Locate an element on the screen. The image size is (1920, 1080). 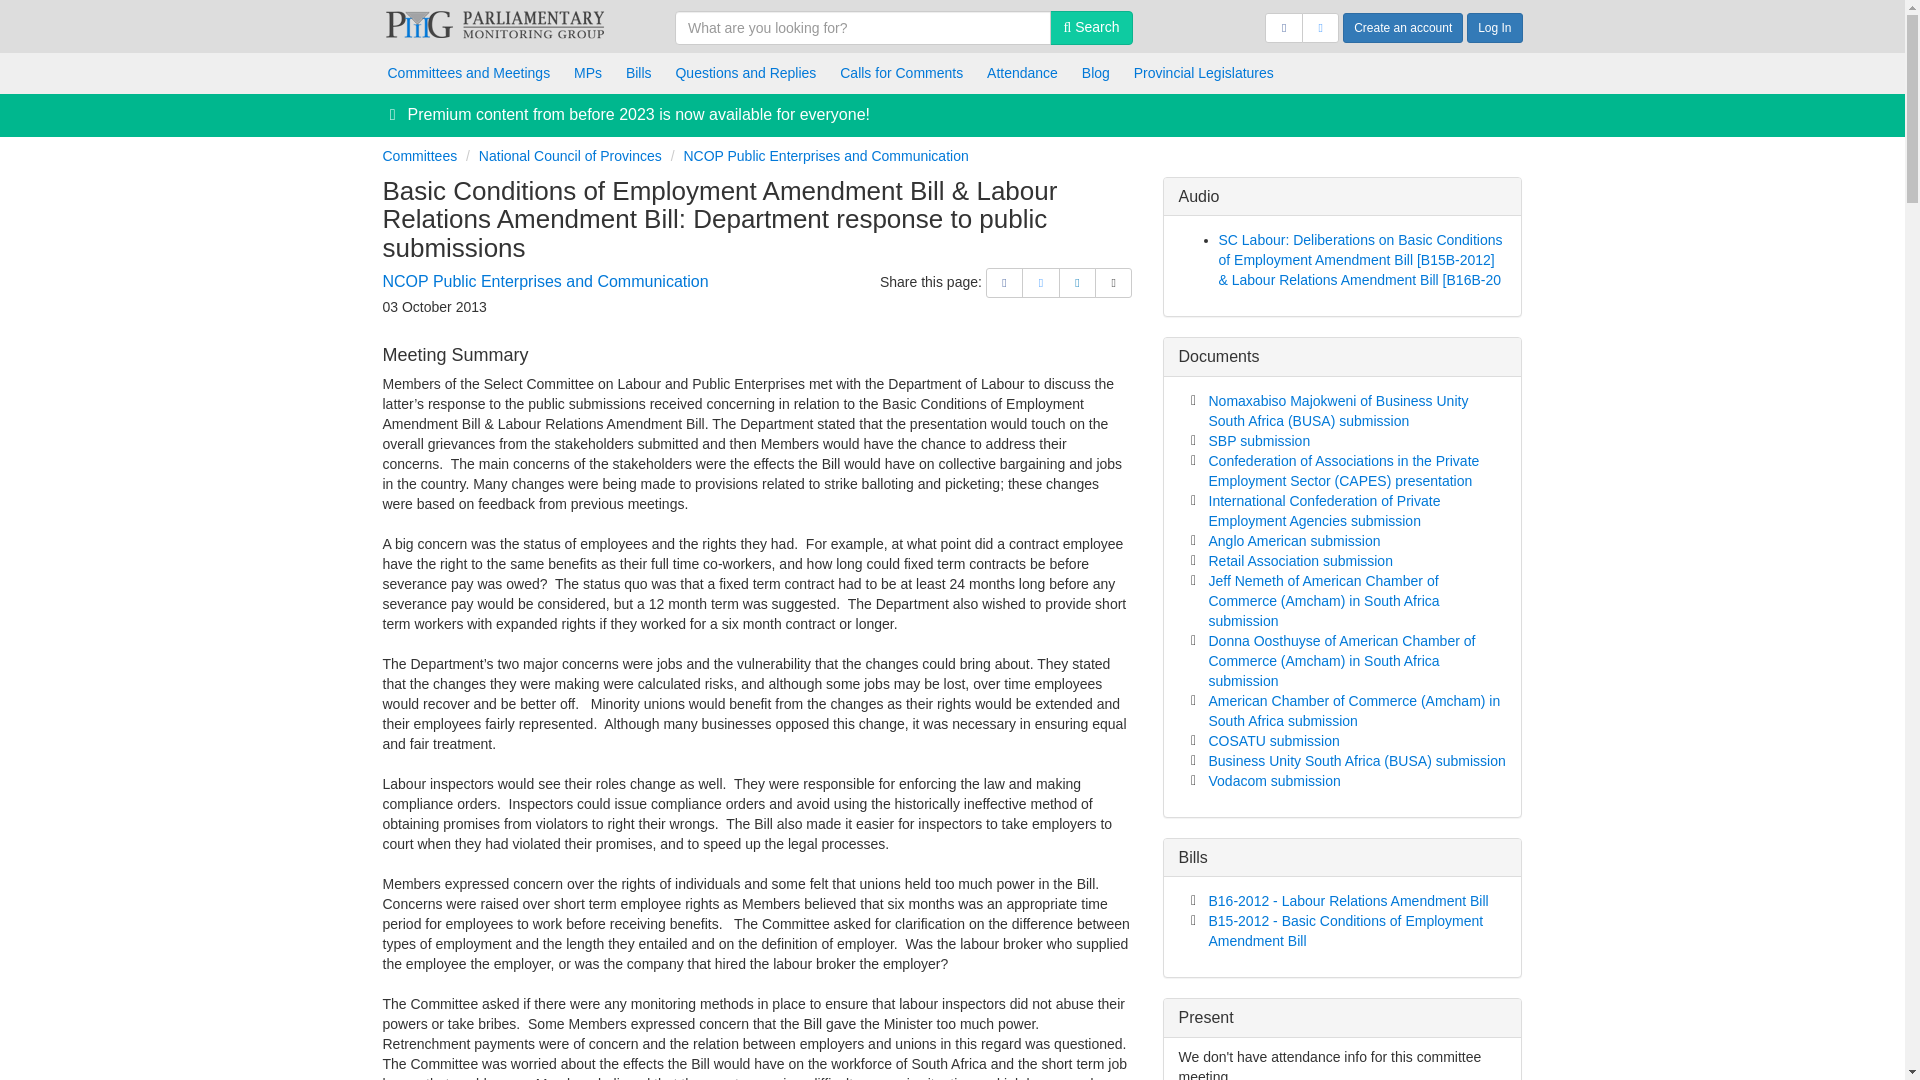
Attendance is located at coordinates (1022, 72).